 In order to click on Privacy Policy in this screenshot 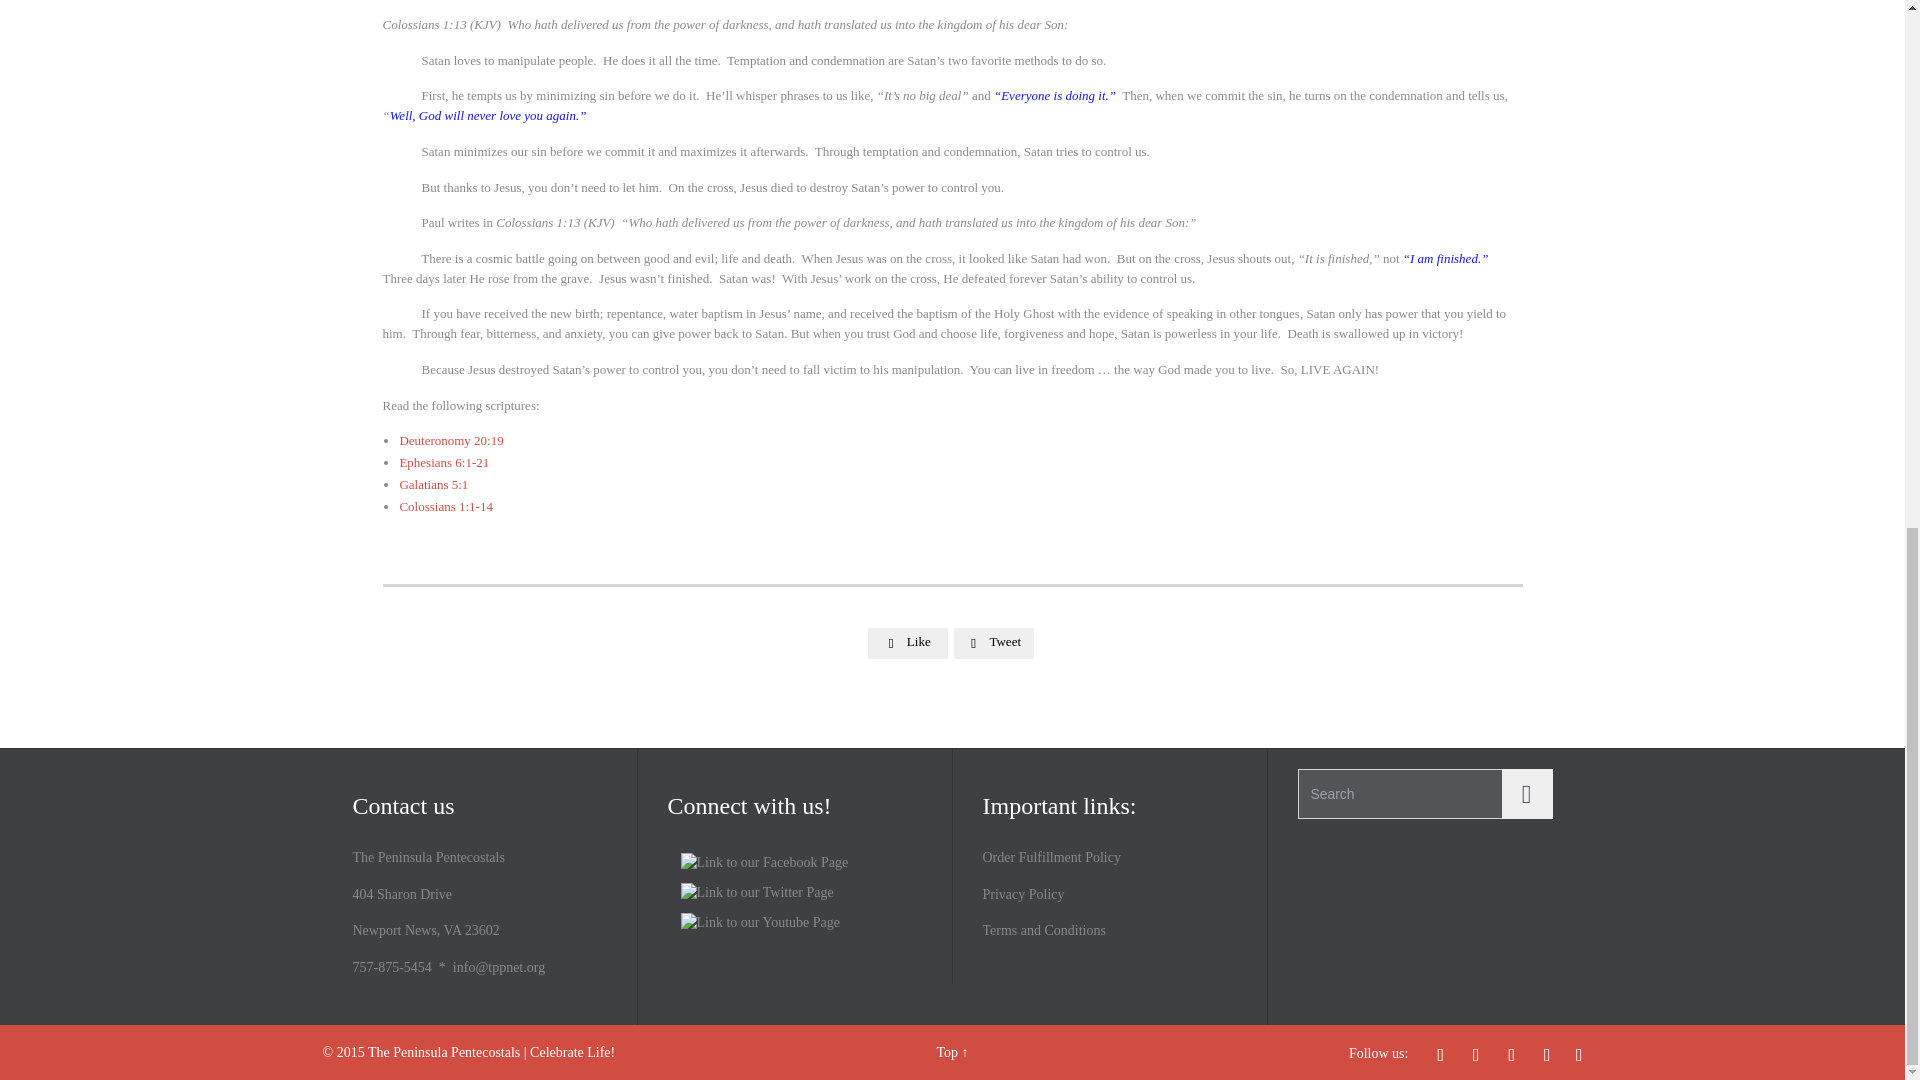, I will do `click(1022, 894)`.